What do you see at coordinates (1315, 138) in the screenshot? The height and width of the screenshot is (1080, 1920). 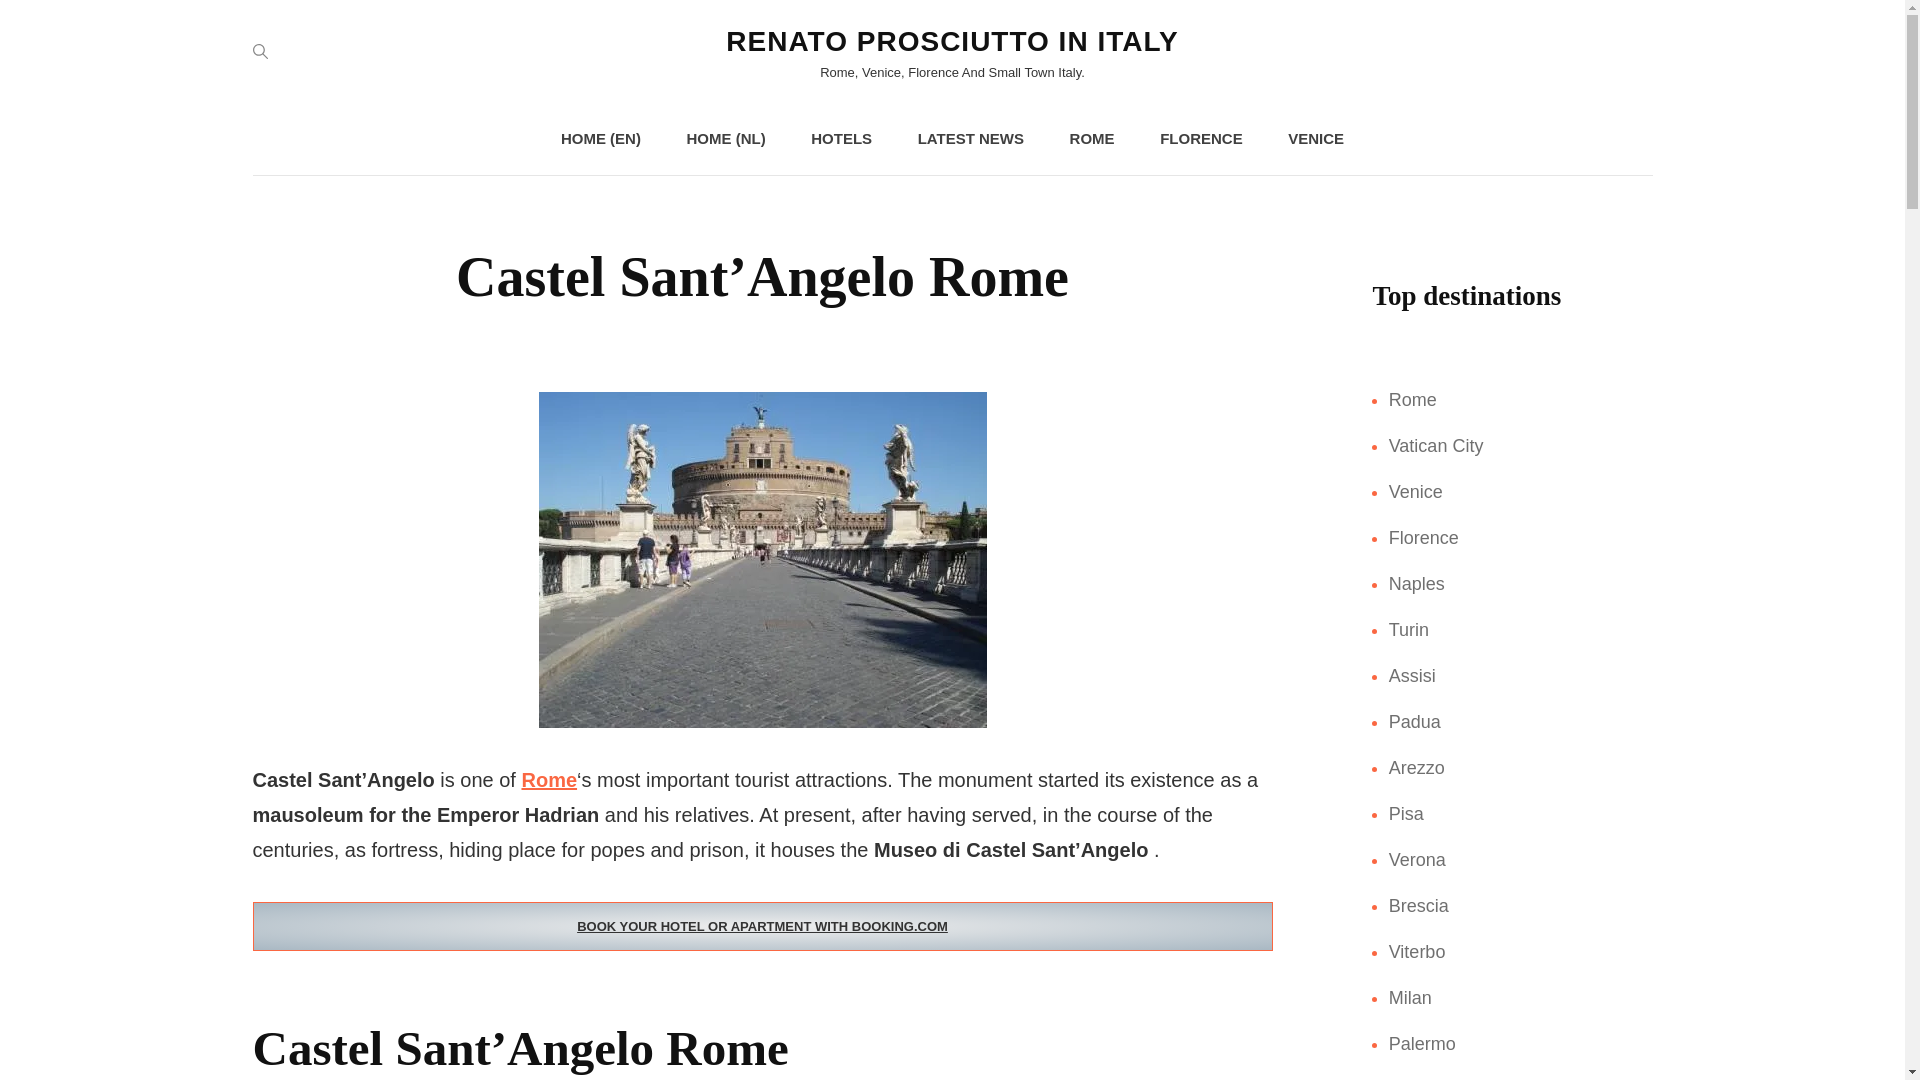 I see `VENICE` at bounding box center [1315, 138].